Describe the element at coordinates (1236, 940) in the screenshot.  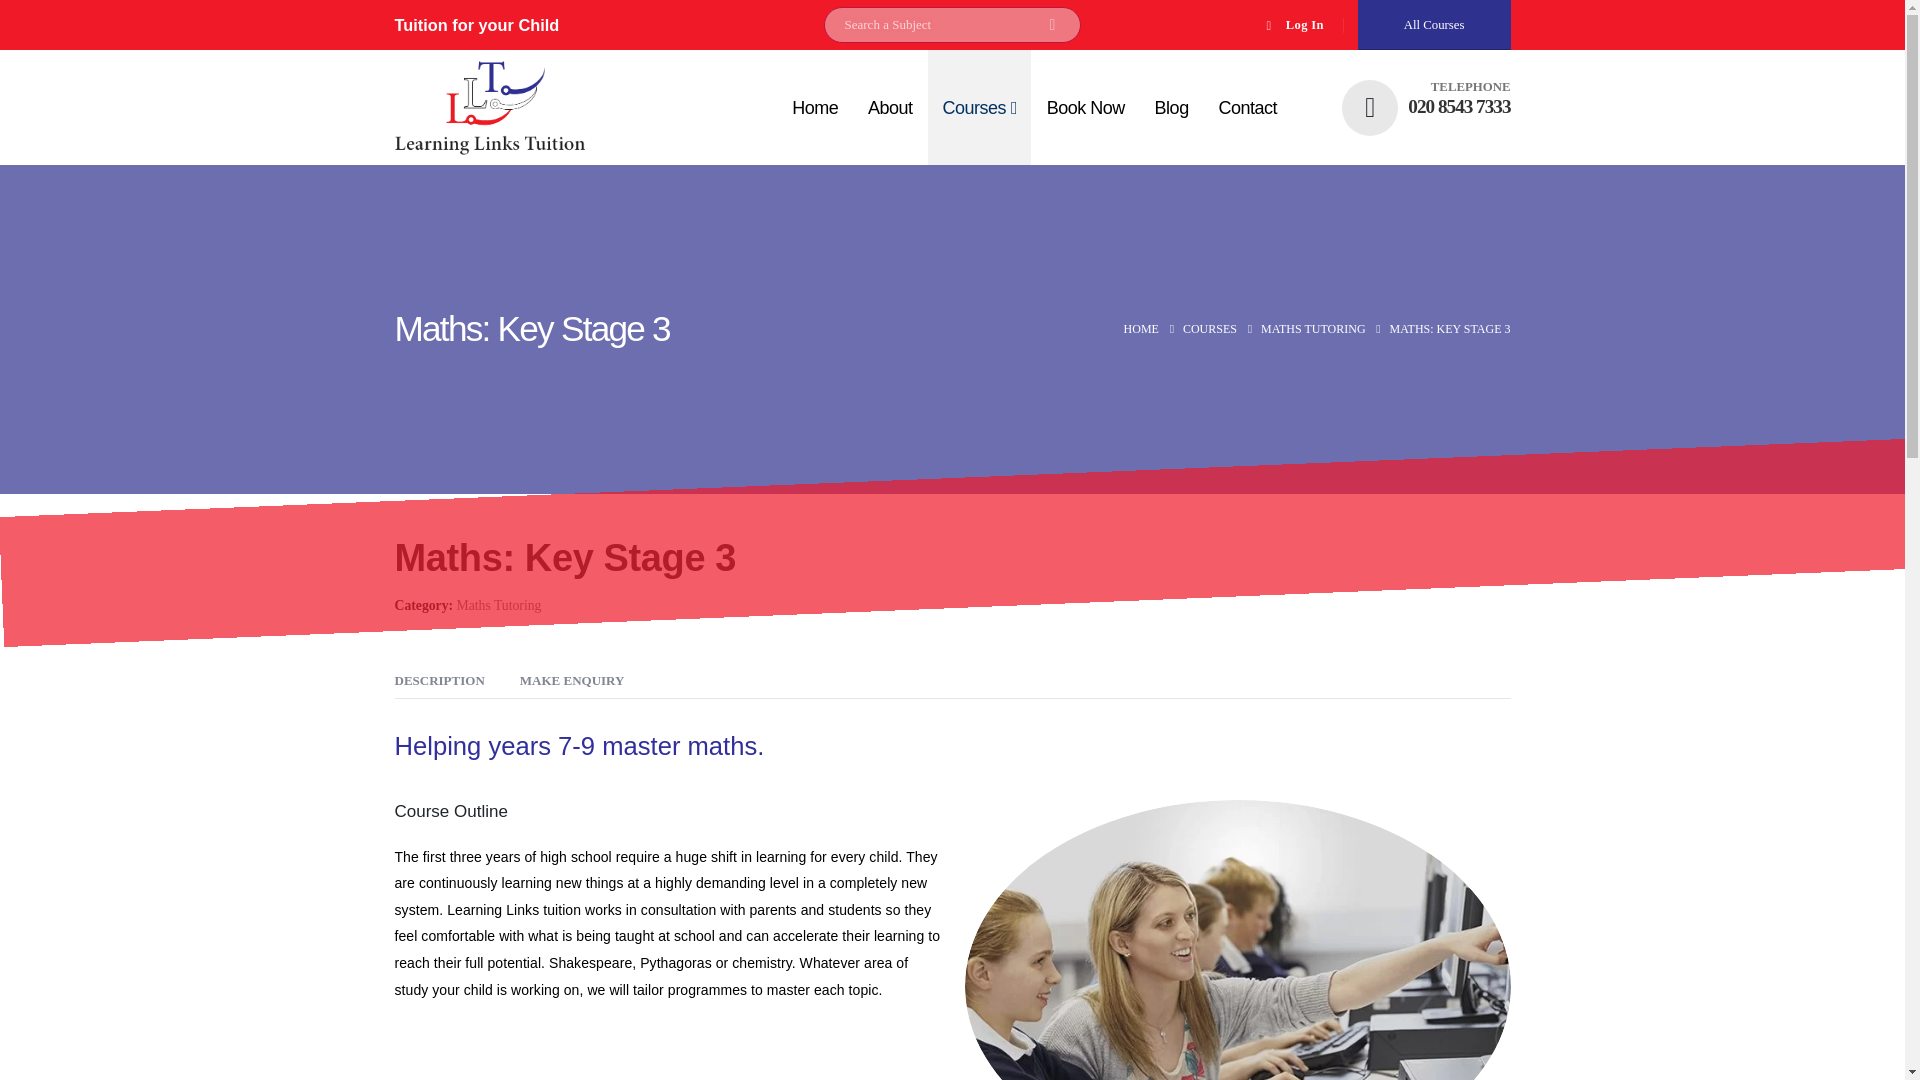
I see `ks3-1-min` at that location.